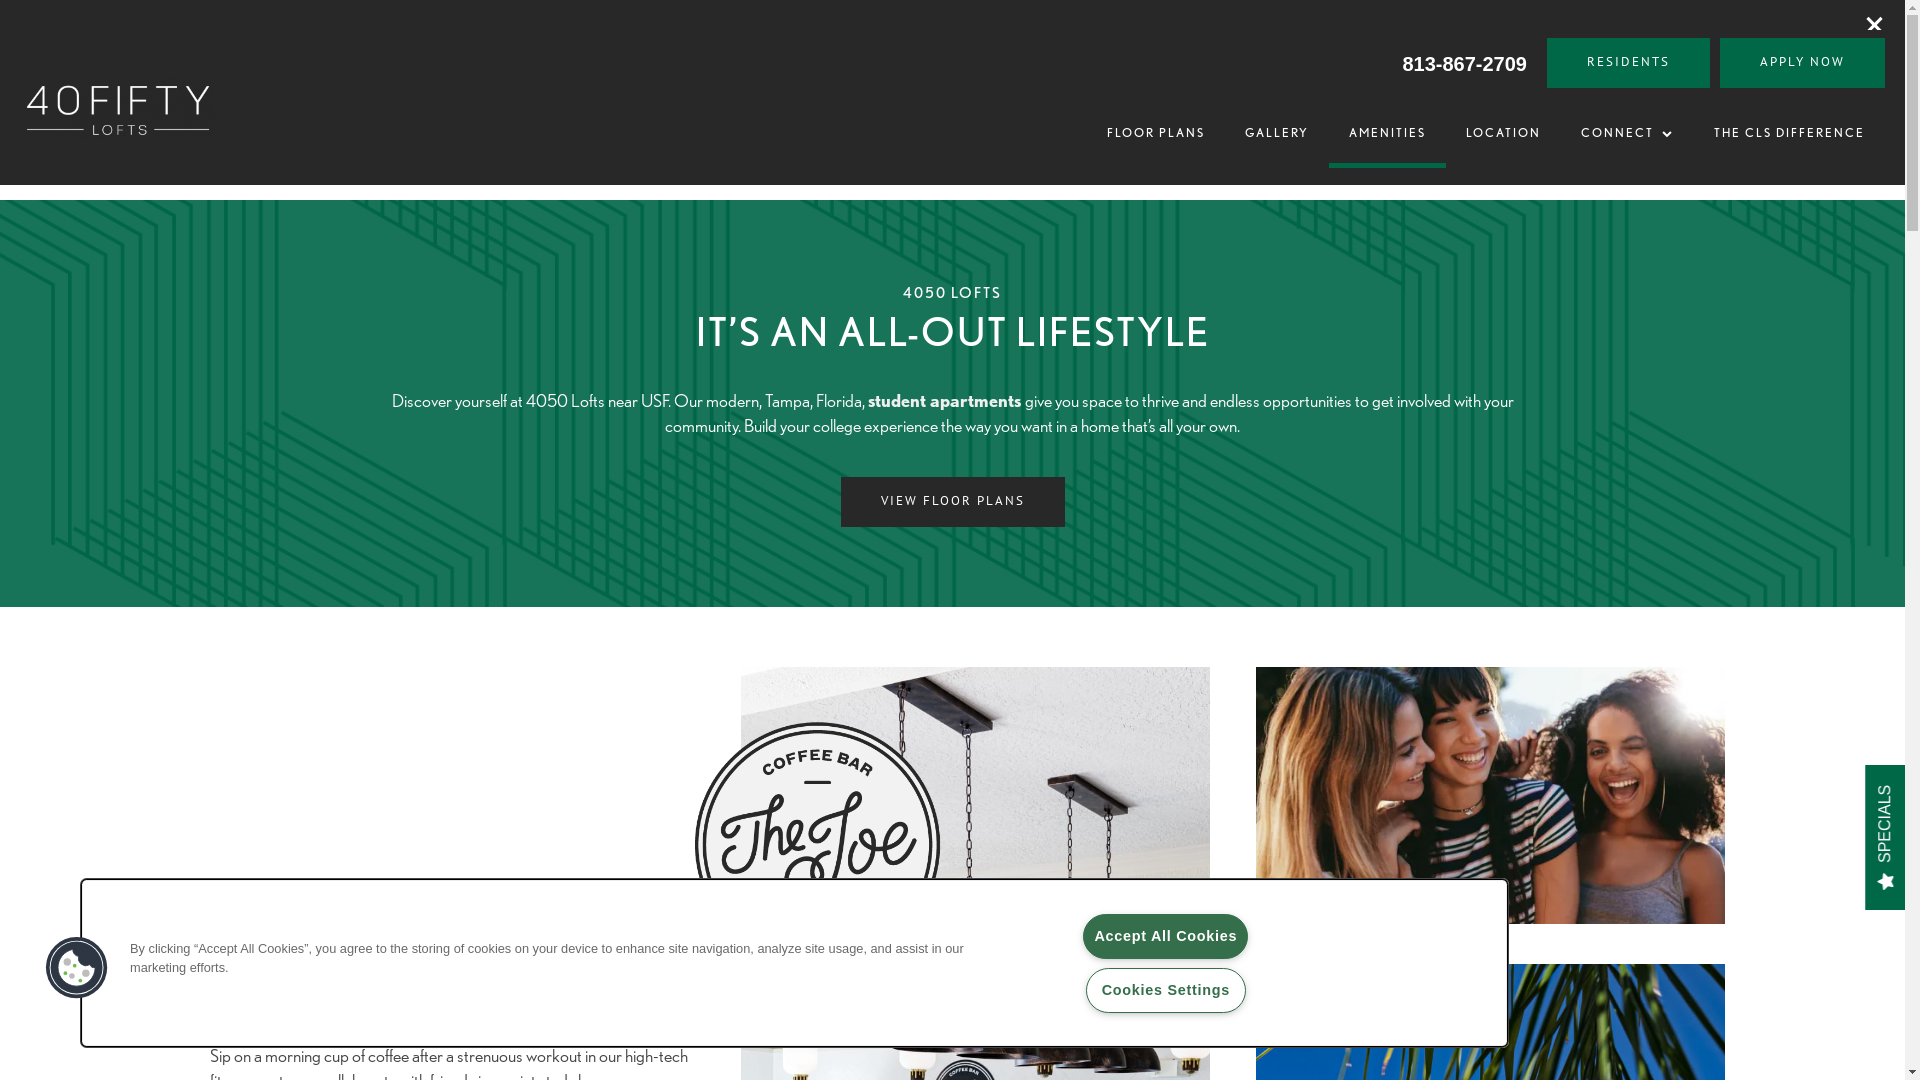  What do you see at coordinates (952, 502) in the screenshot?
I see `VIEW FLOOR PLANS` at bounding box center [952, 502].